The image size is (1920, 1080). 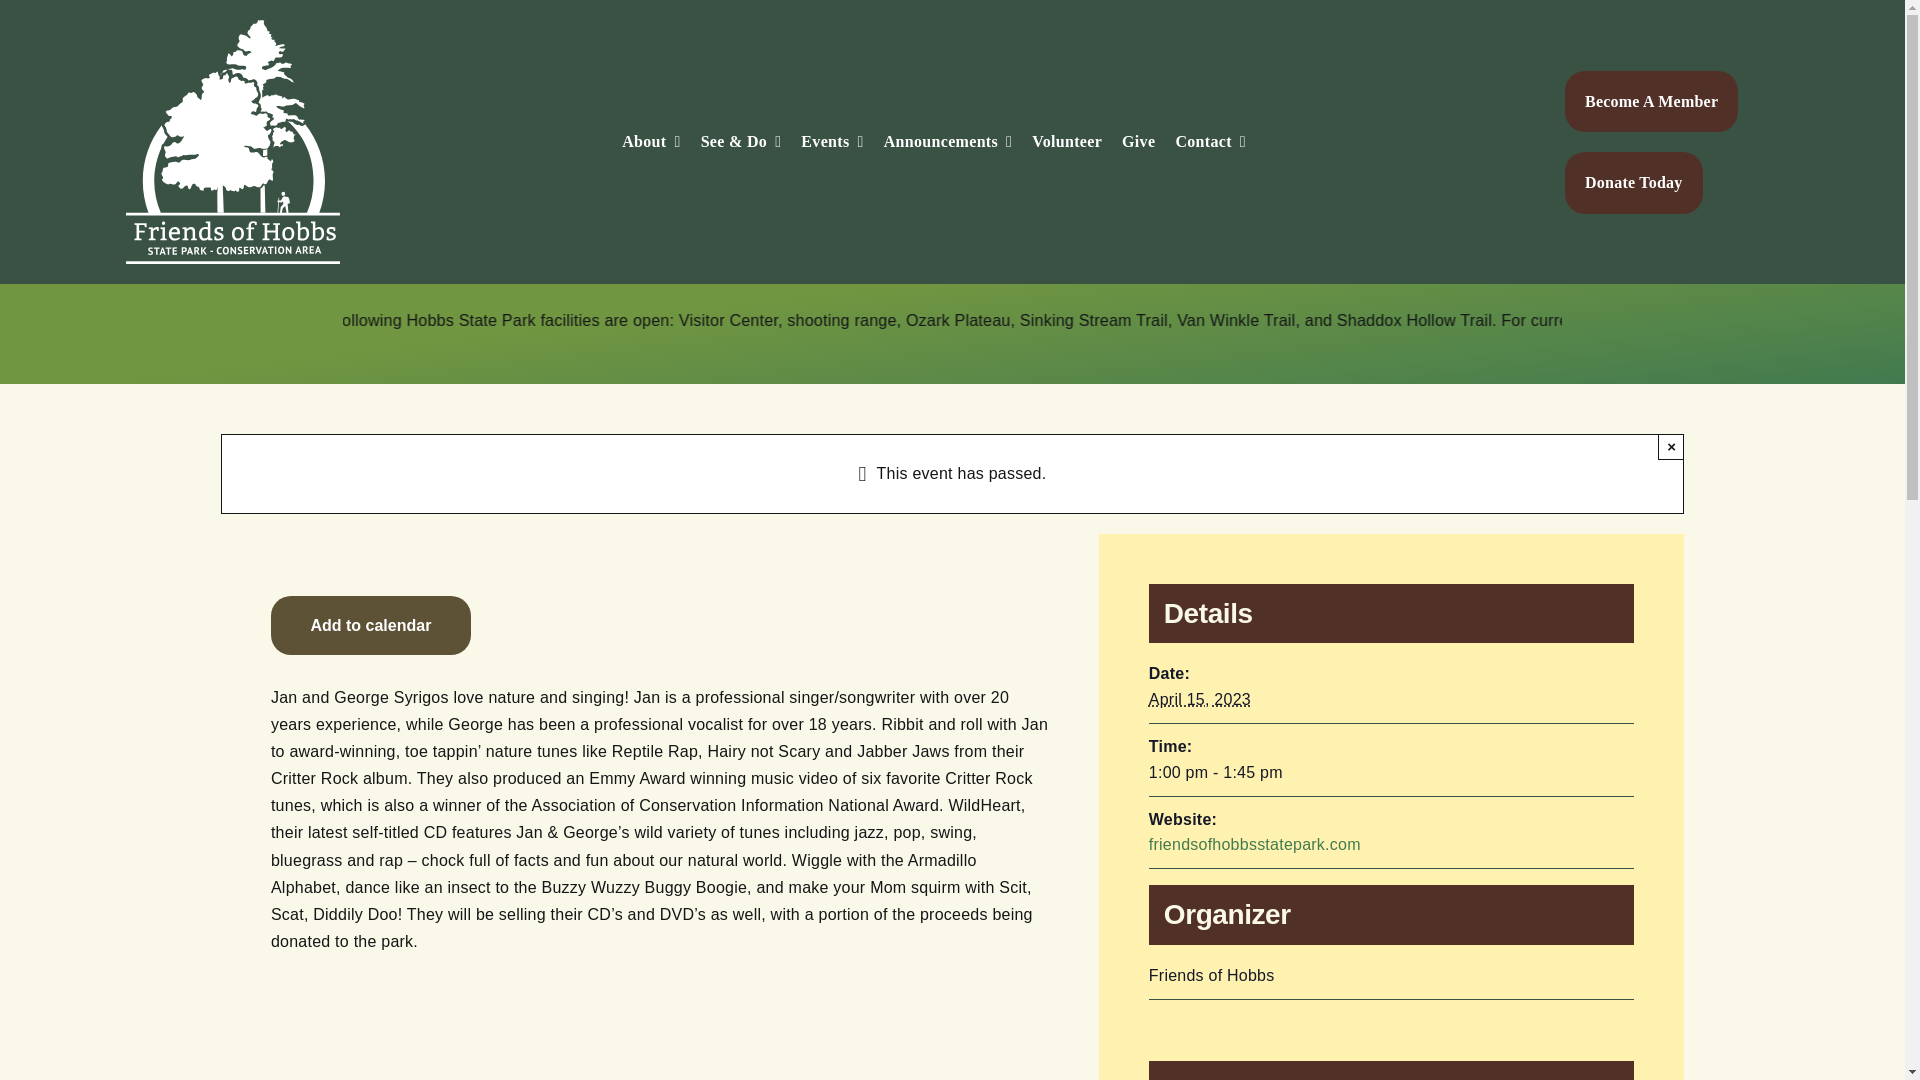 What do you see at coordinates (831, 142) in the screenshot?
I see `Events` at bounding box center [831, 142].